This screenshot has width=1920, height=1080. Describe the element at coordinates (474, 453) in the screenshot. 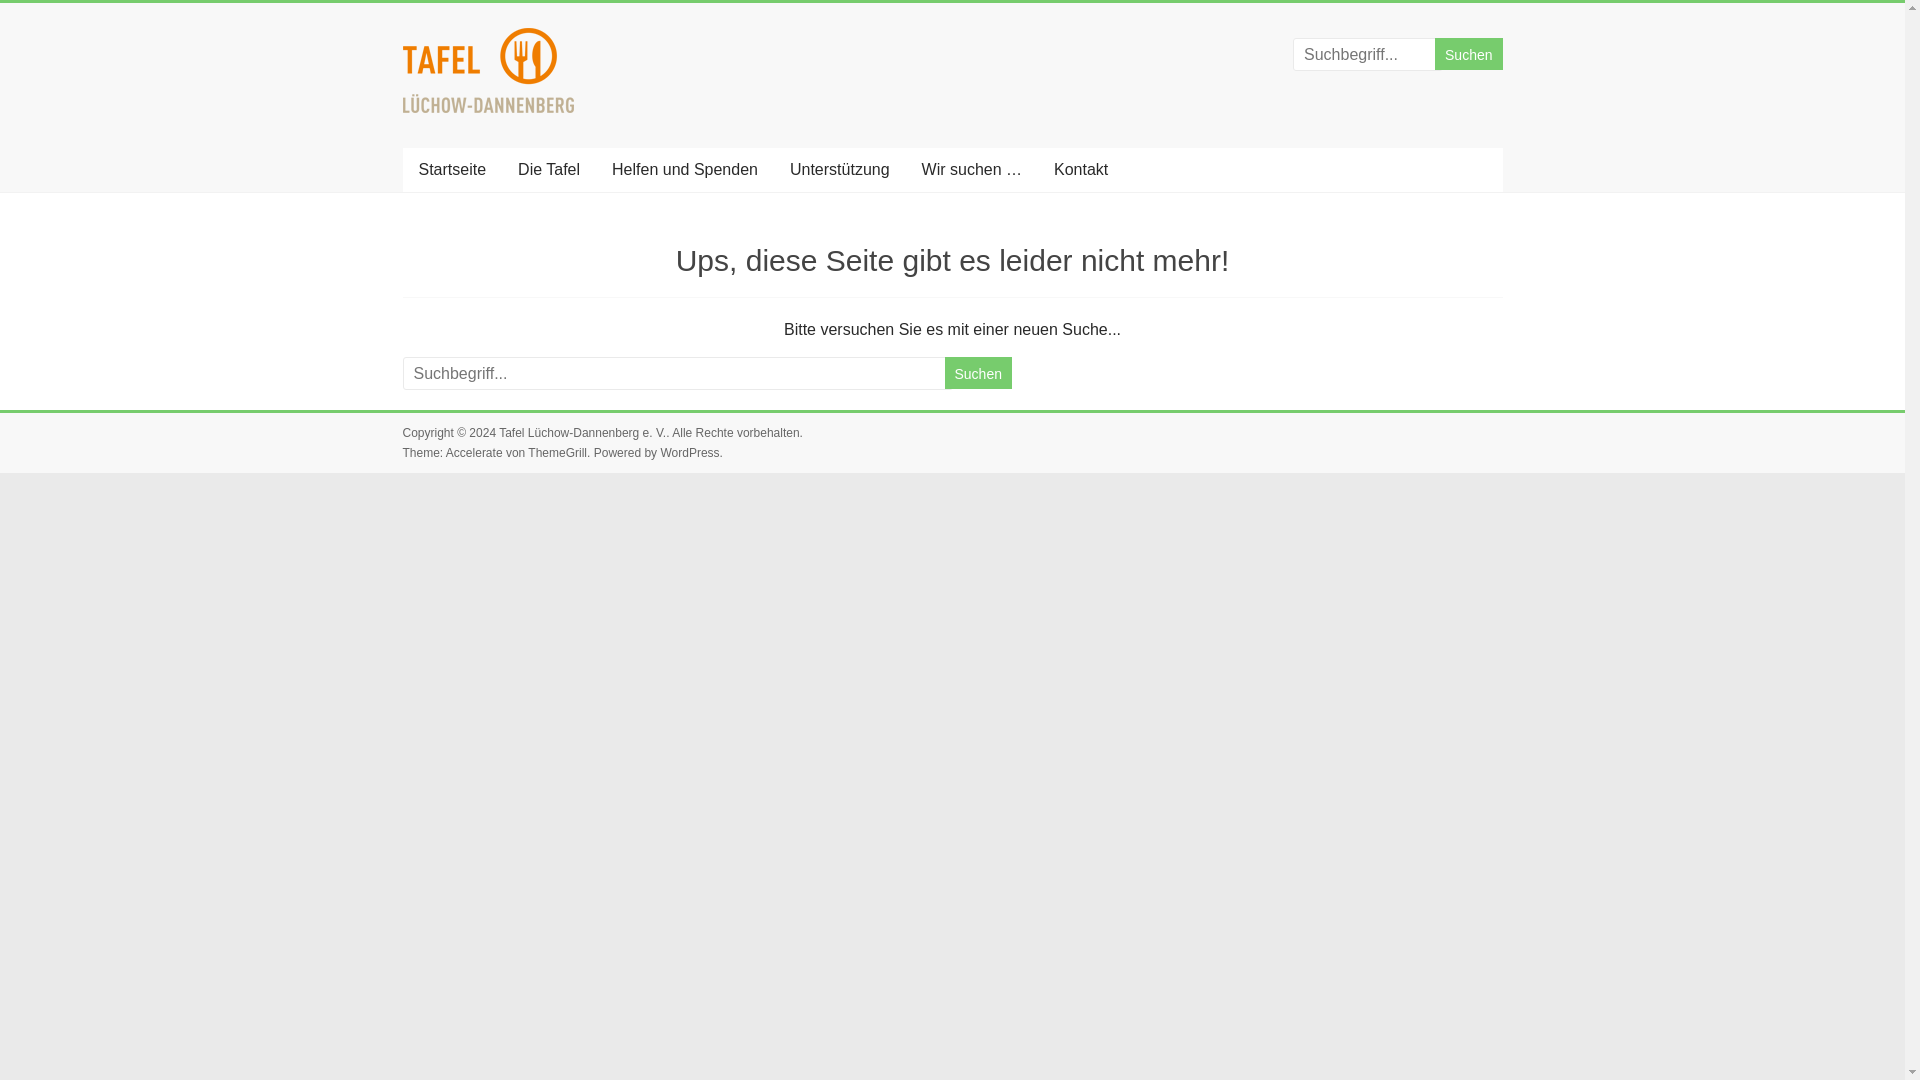

I see `Accelerate` at that location.